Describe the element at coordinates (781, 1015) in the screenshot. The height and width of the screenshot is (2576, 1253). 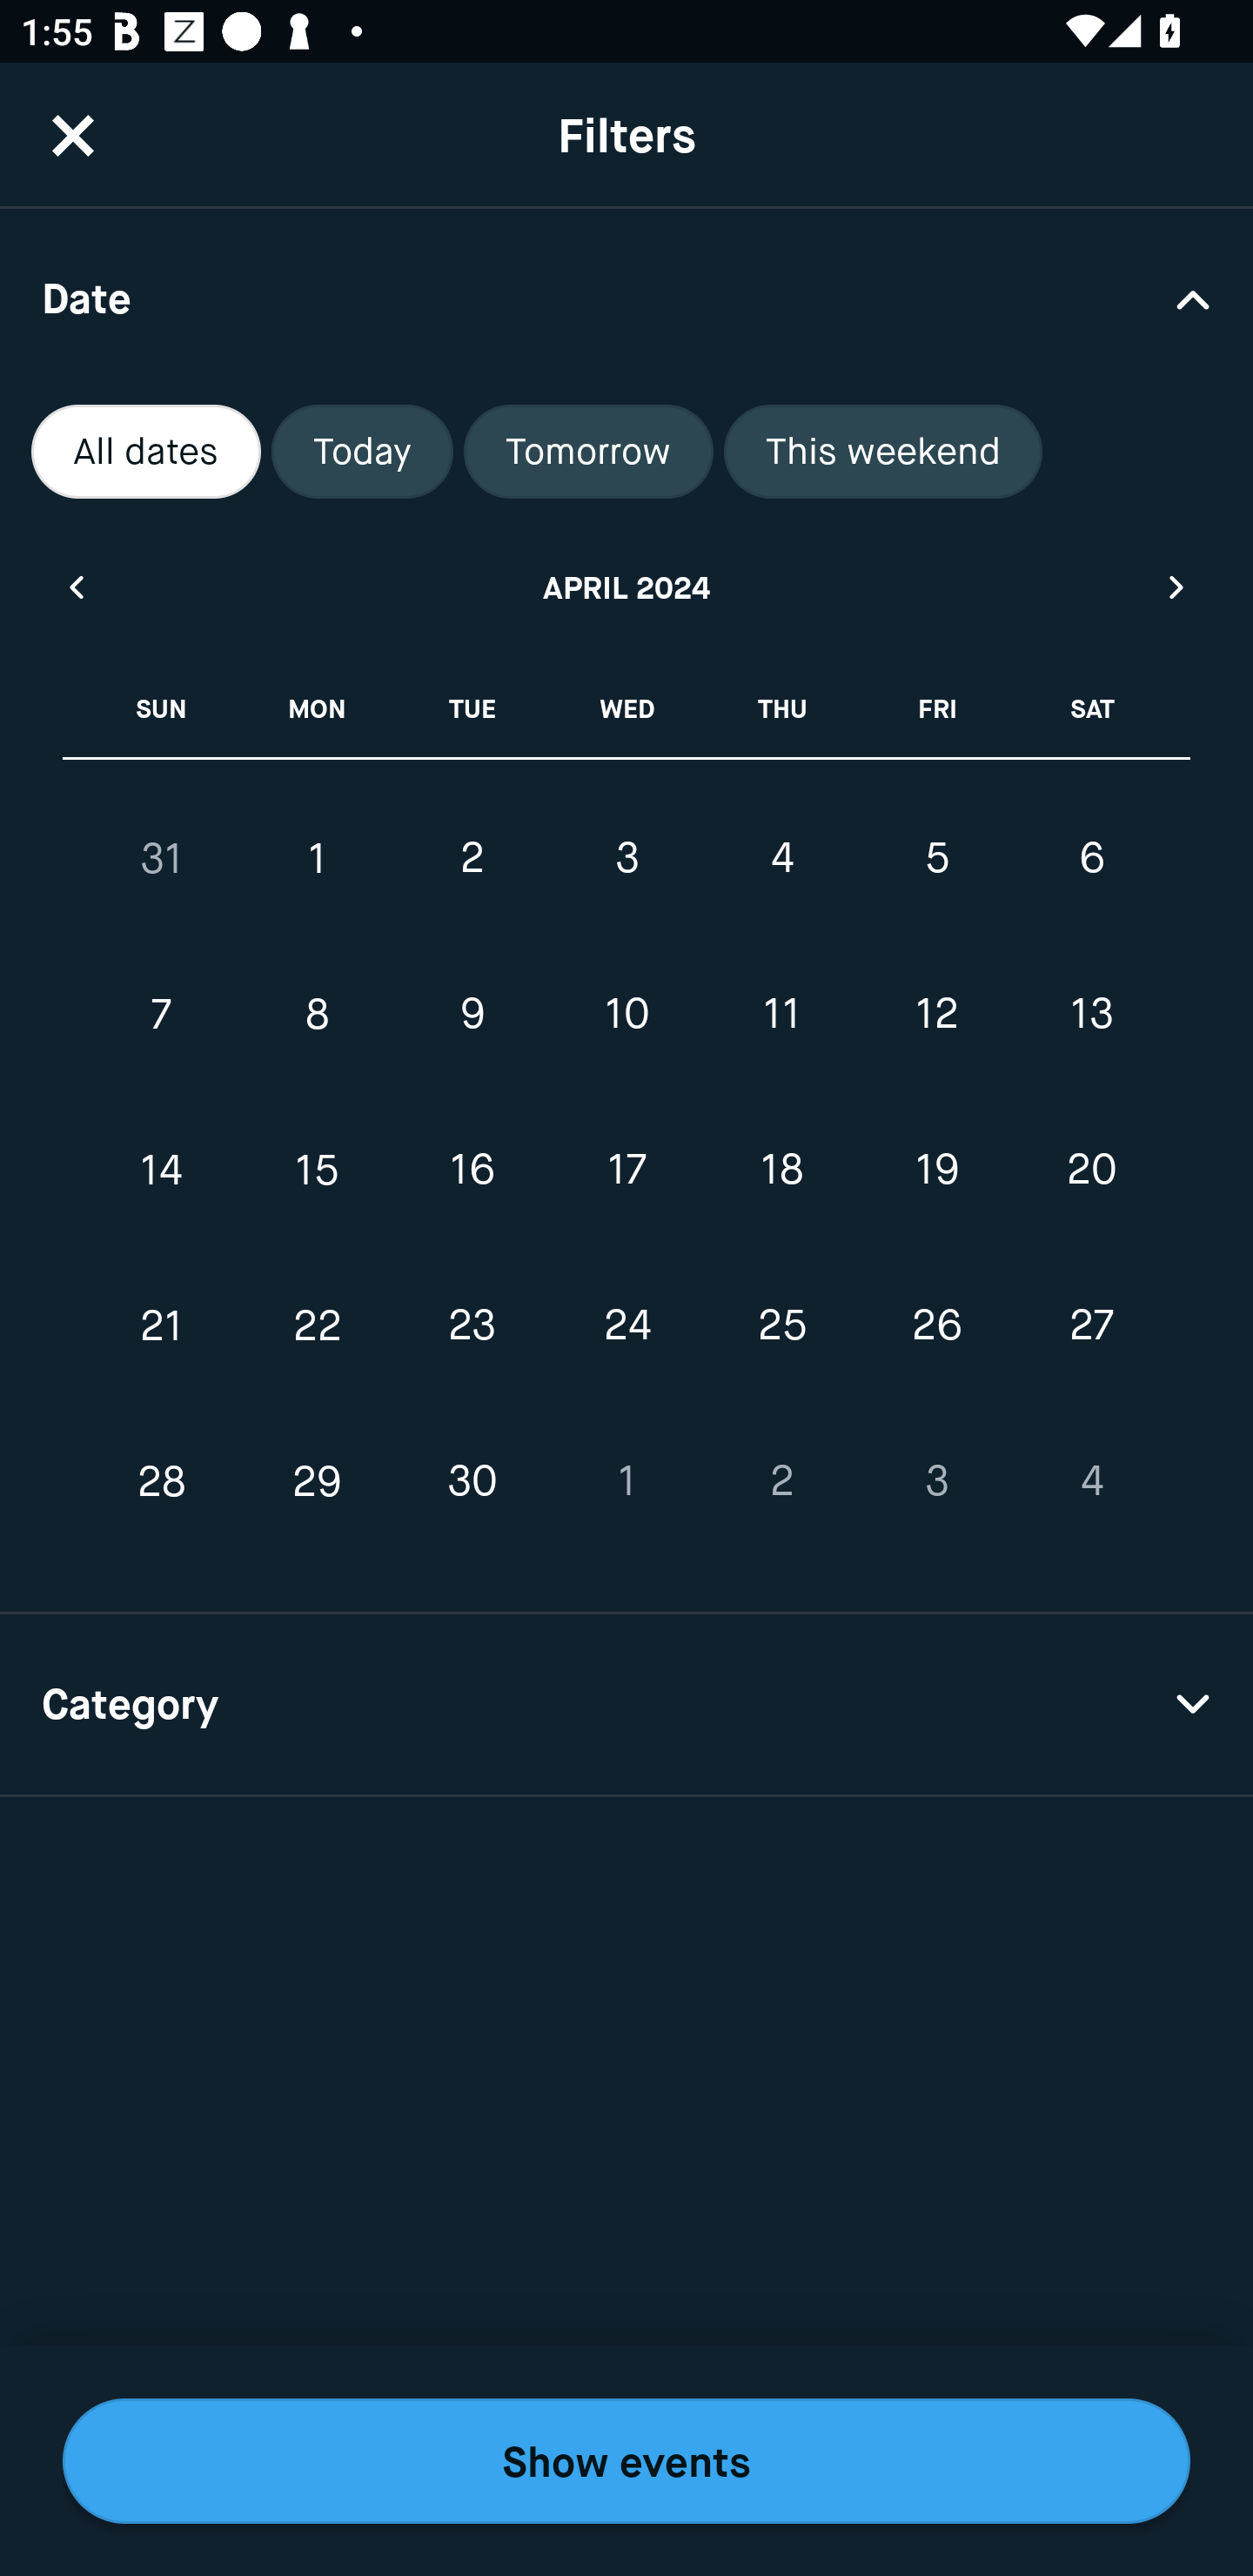
I see `11` at that location.